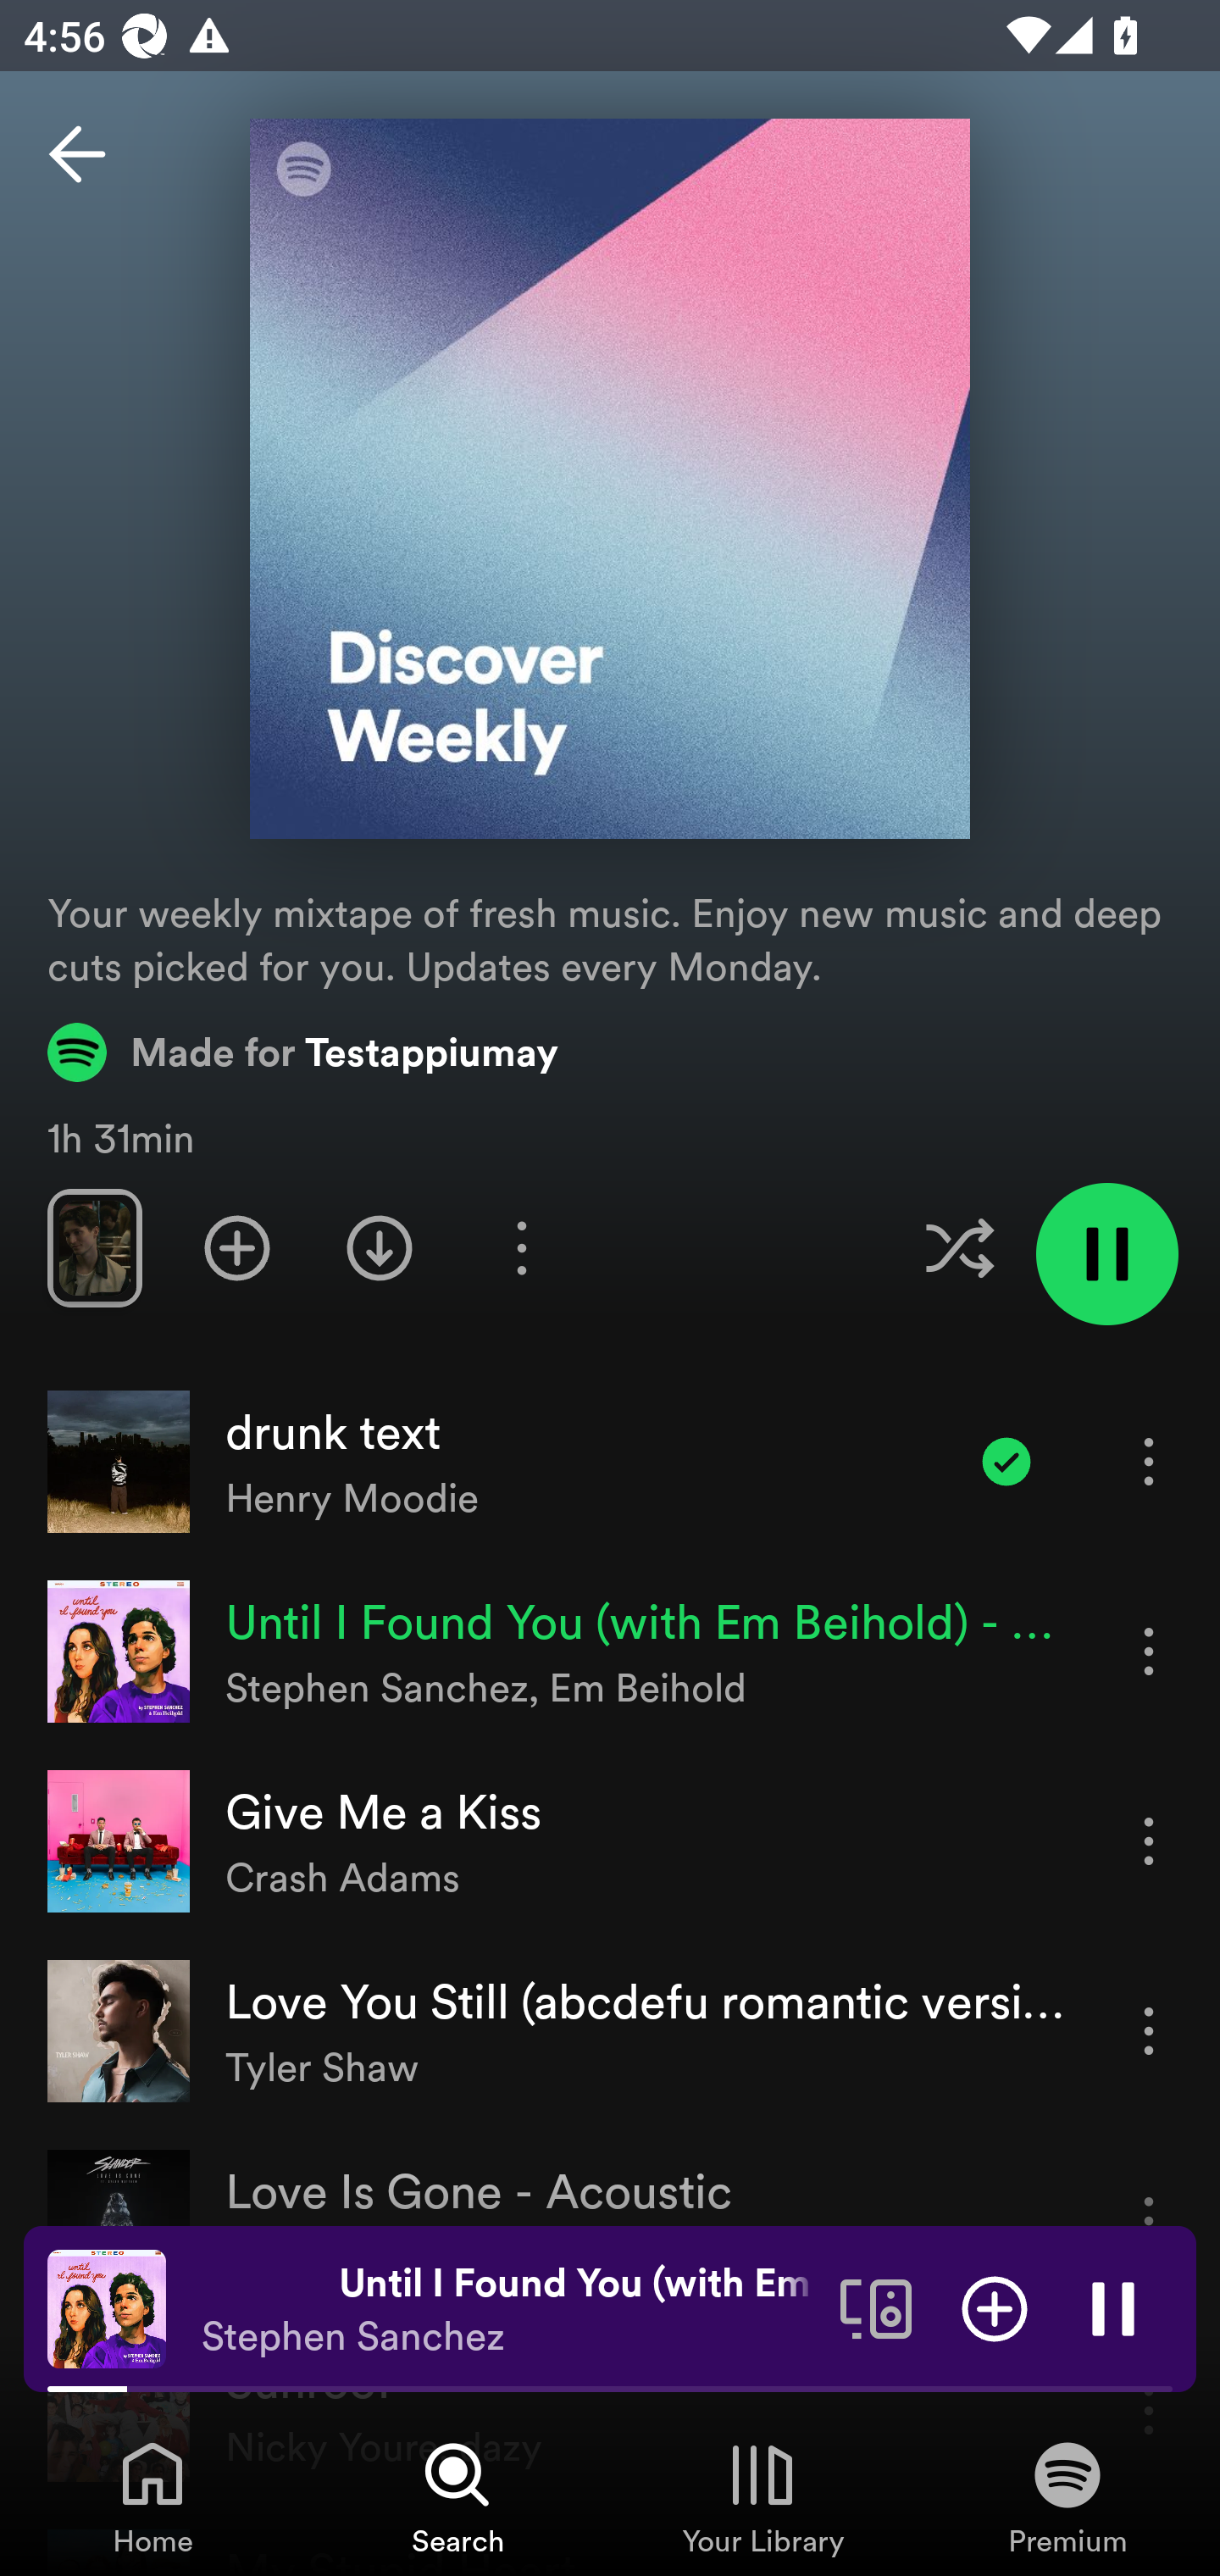 The width and height of the screenshot is (1220, 2576). I want to click on More options for song Give Me a Kiss, so click(1149, 1840).